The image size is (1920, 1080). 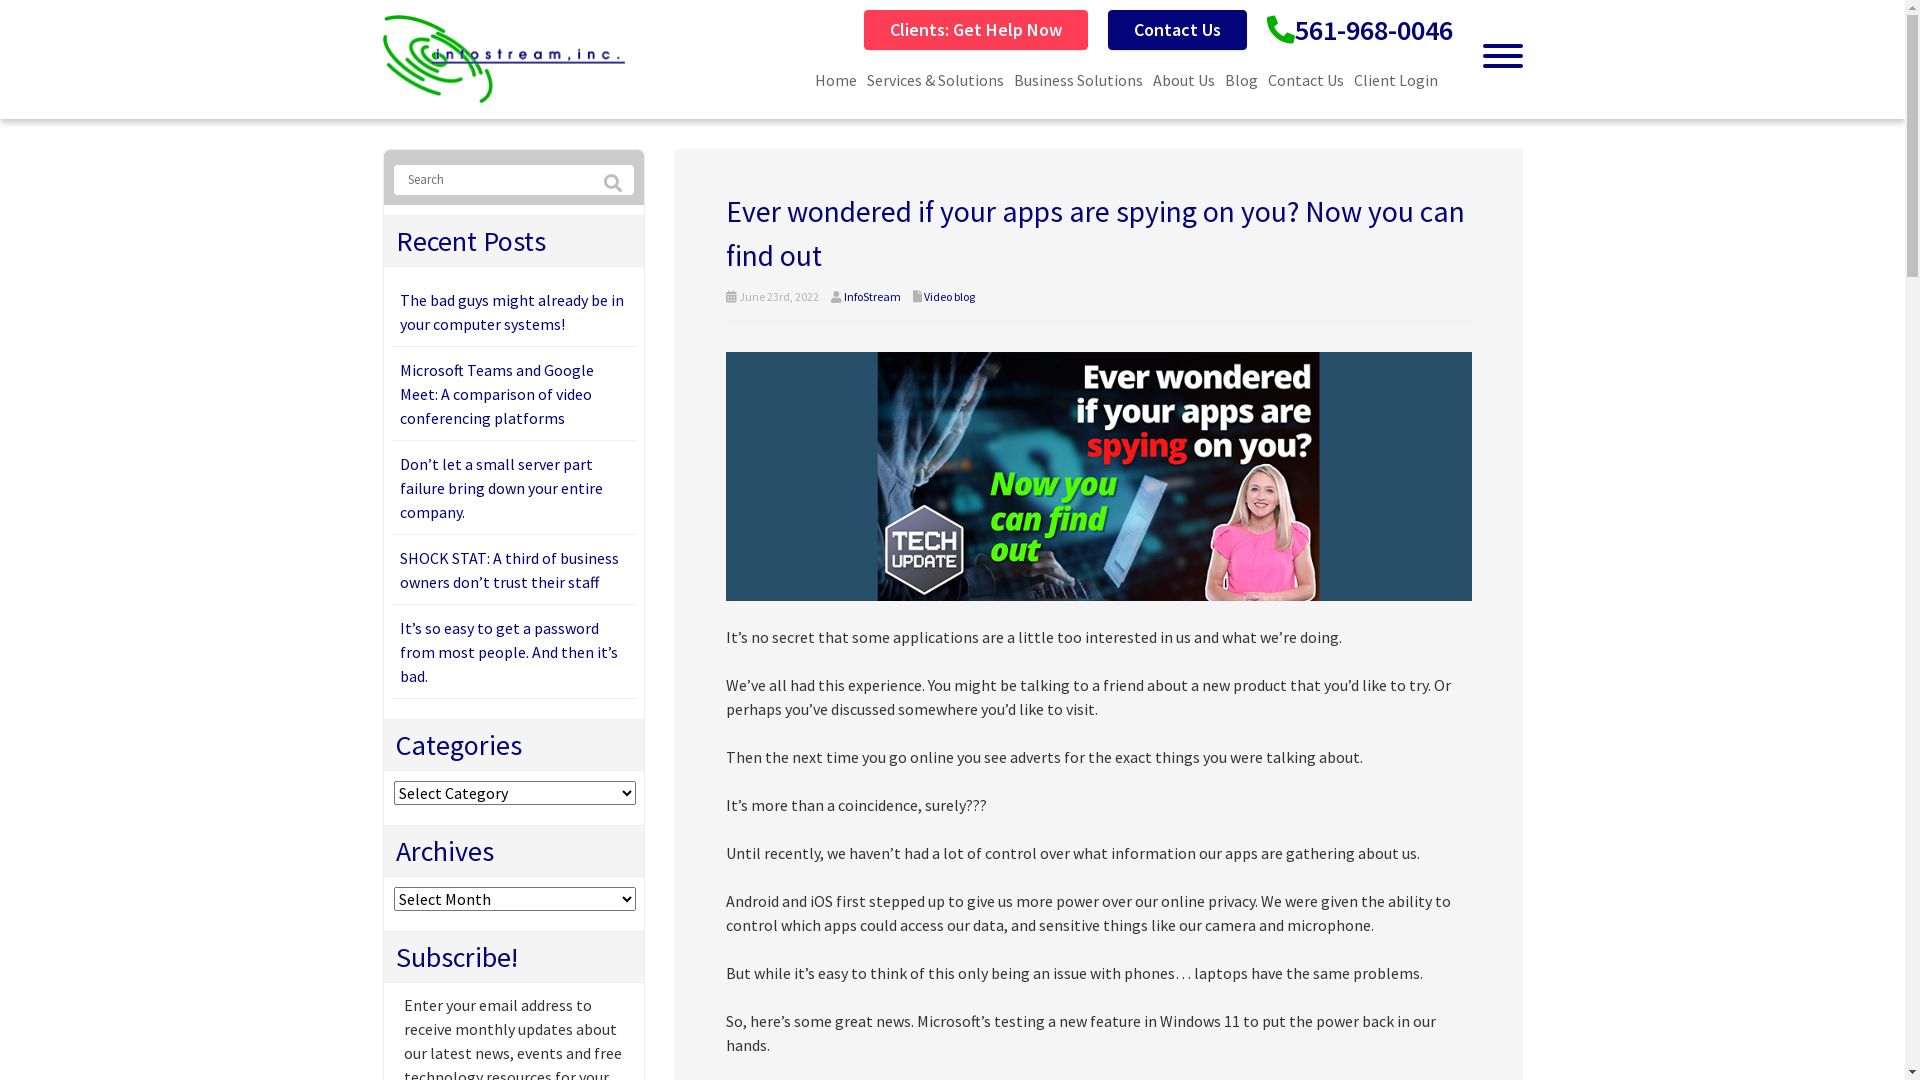 I want to click on Contact Us, so click(x=1305, y=80).